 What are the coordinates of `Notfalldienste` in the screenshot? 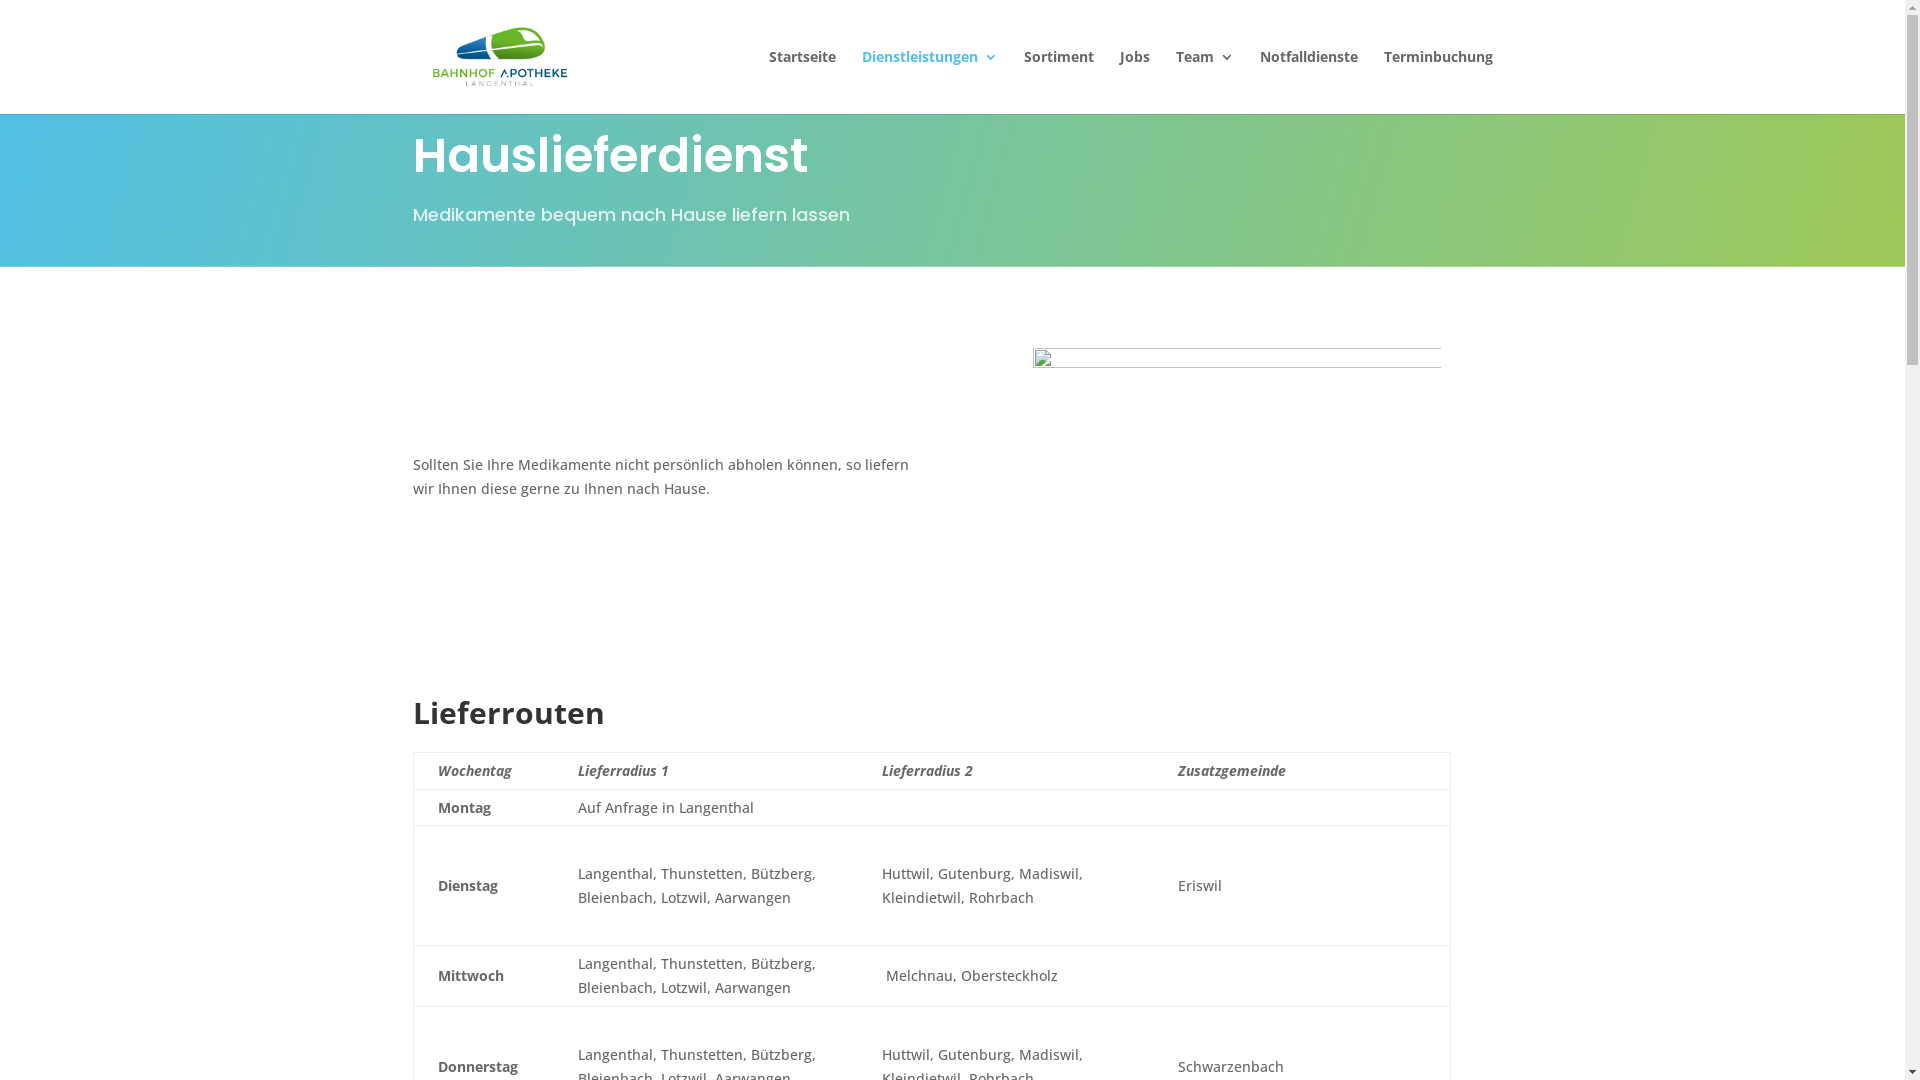 It's located at (1309, 82).